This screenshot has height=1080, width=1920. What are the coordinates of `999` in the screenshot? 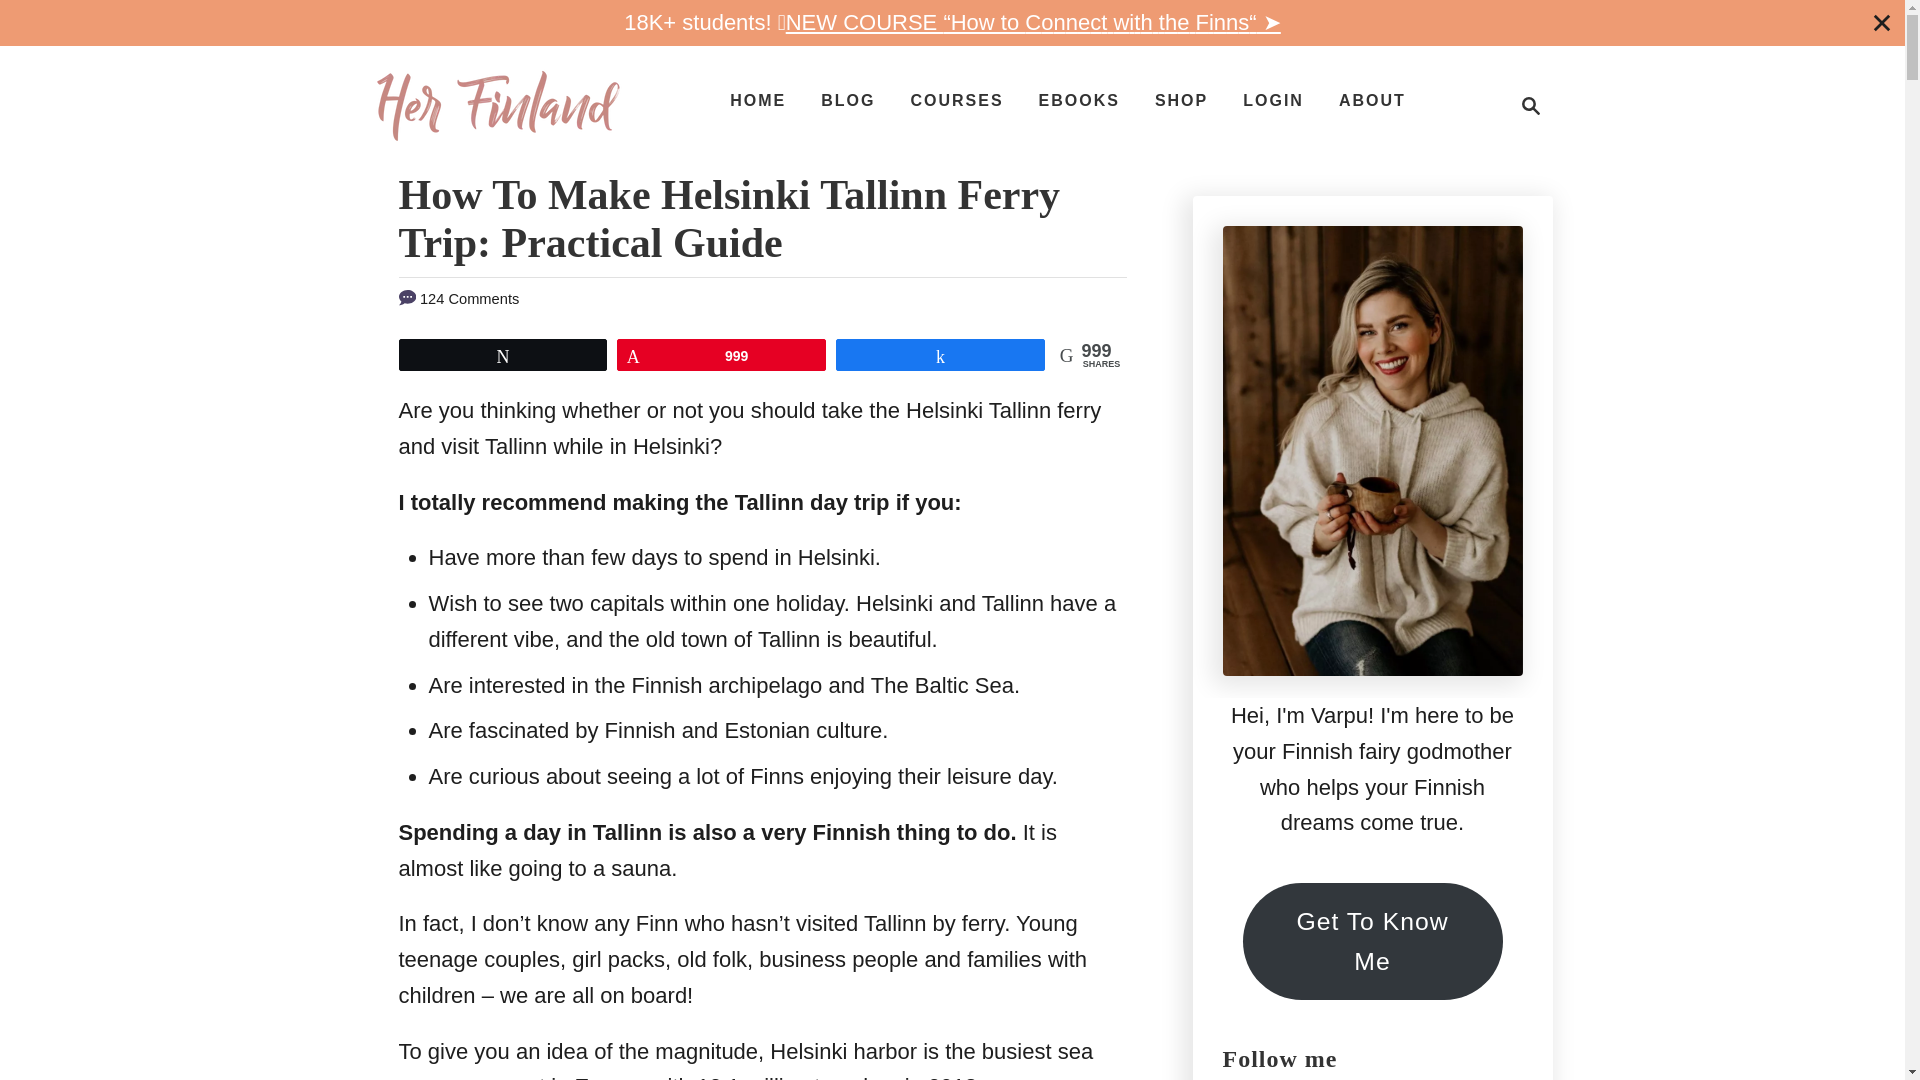 It's located at (722, 355).